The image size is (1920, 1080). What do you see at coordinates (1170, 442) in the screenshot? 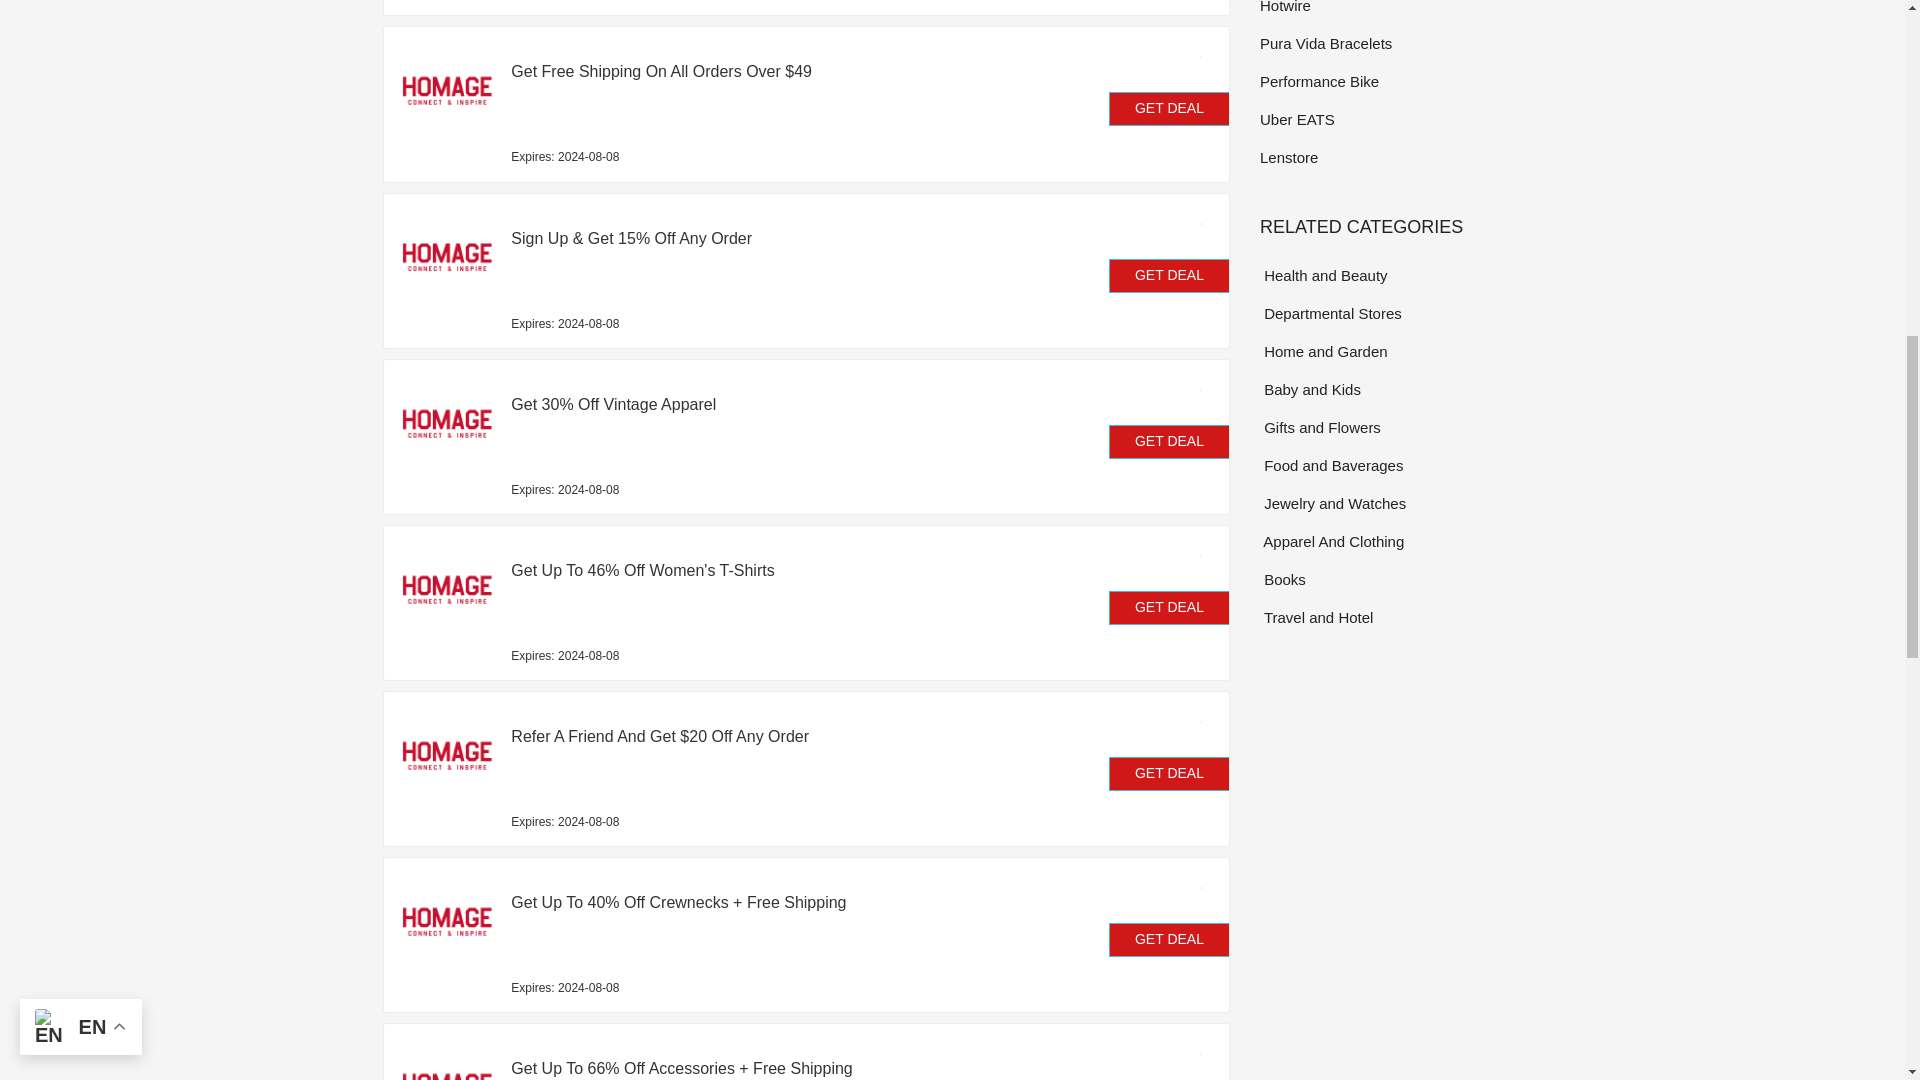
I see `GET DEAL` at bounding box center [1170, 442].